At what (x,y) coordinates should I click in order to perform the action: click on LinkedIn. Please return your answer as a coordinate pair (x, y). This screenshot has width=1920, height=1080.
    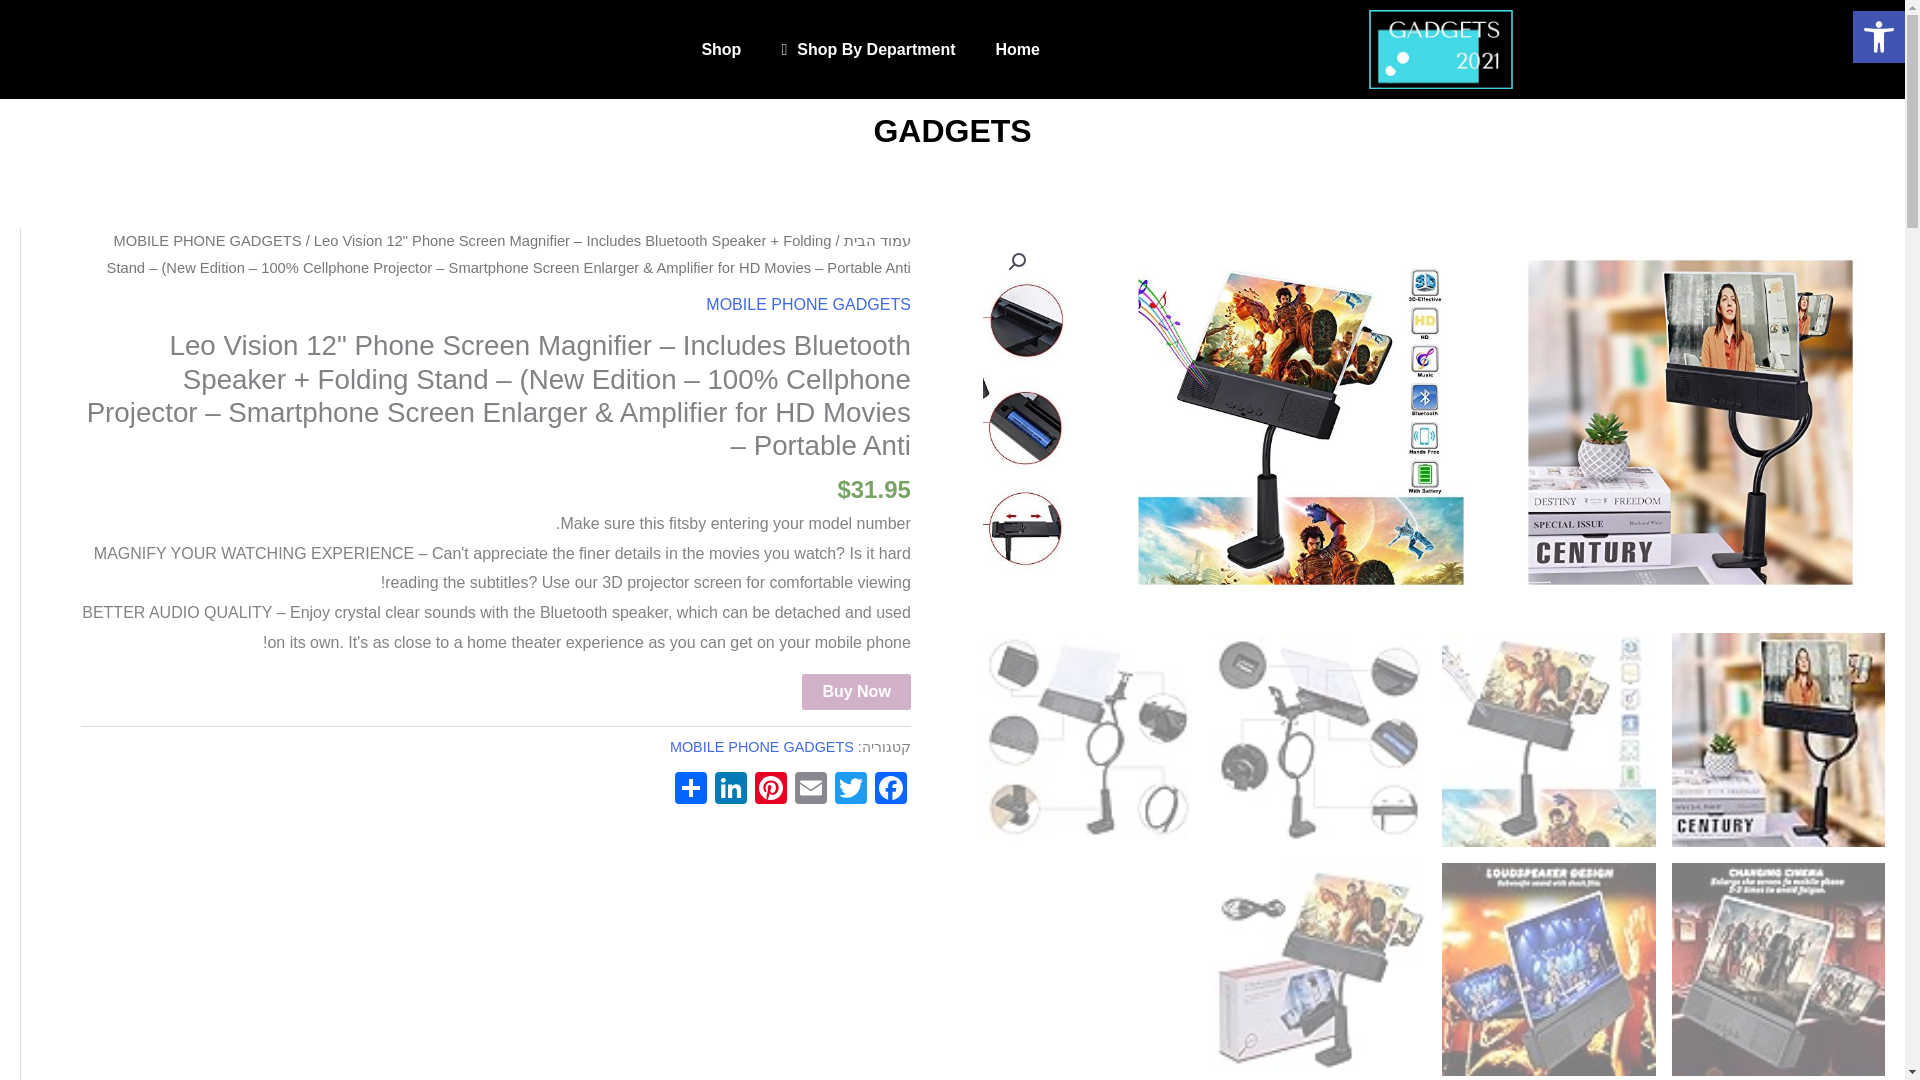
    Looking at the image, I should click on (730, 790).